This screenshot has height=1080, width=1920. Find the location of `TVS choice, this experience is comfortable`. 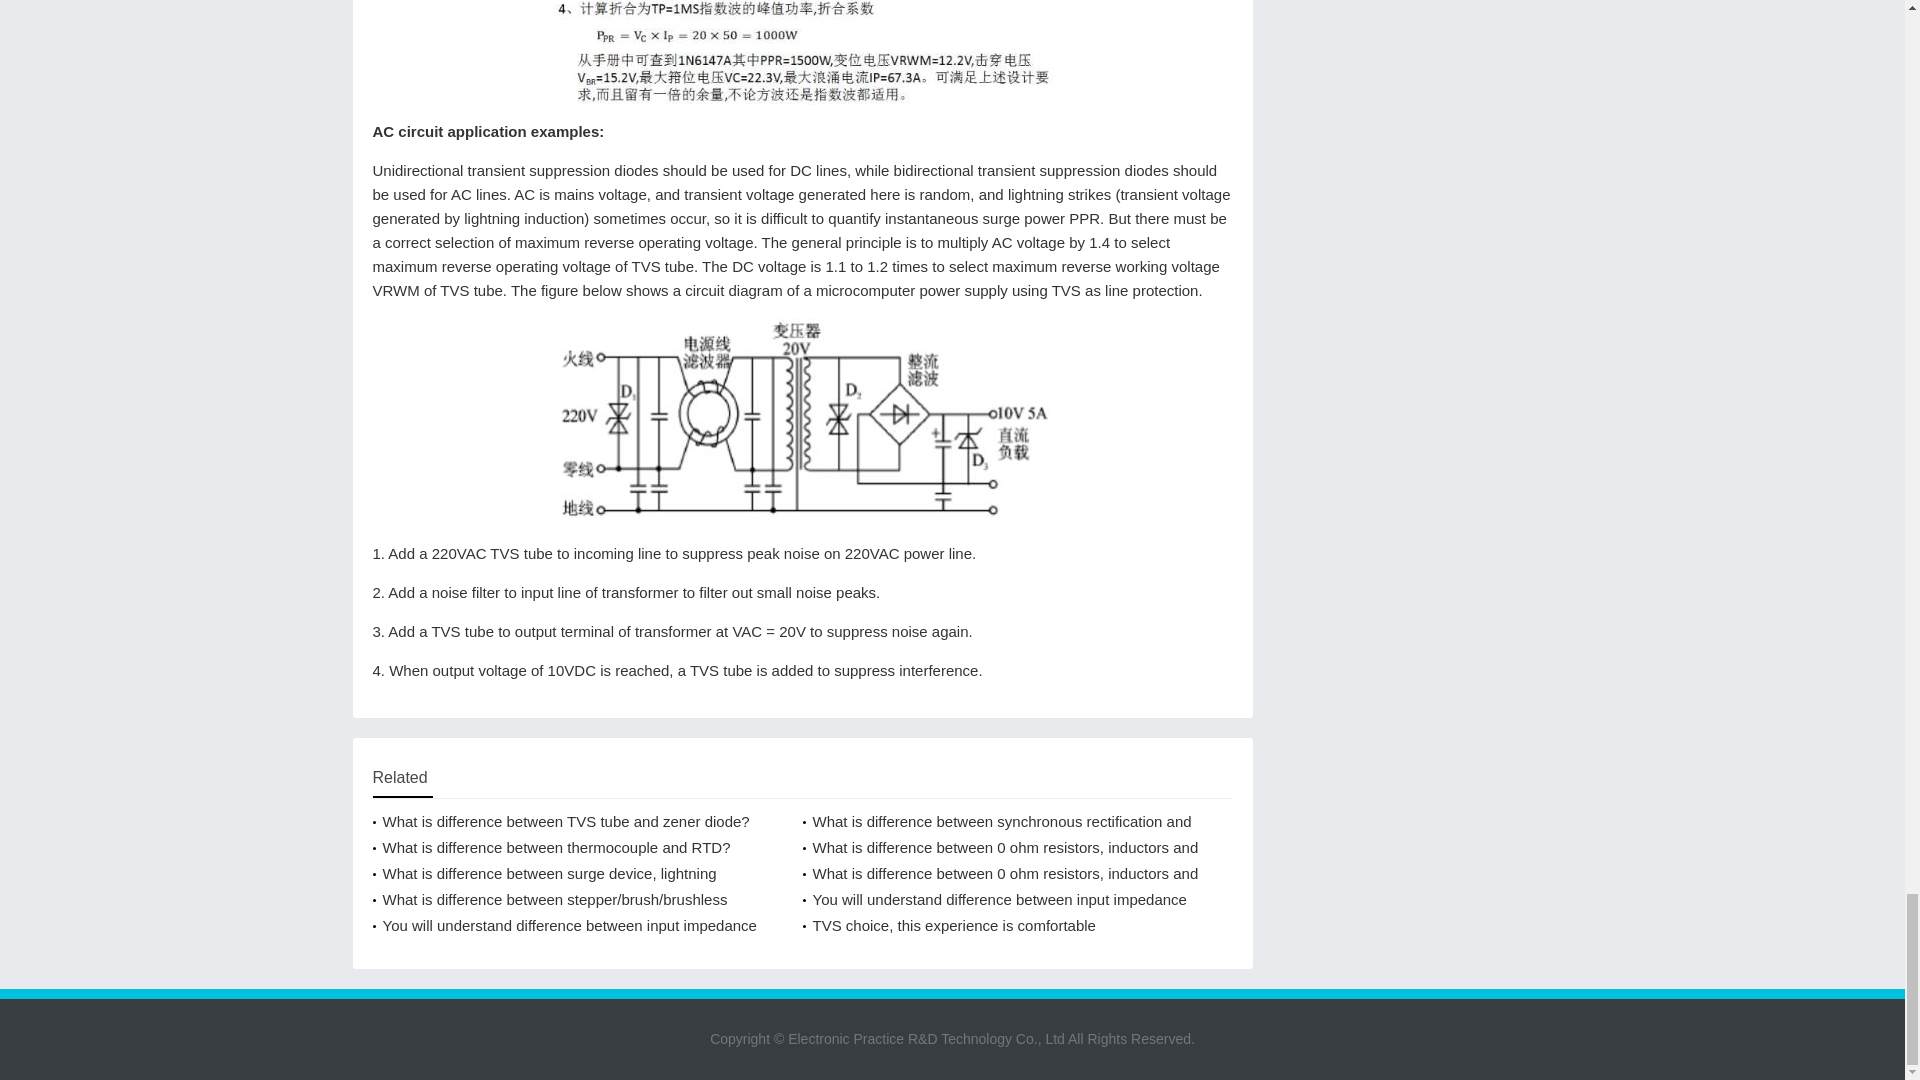

TVS choice, this experience is comfortable is located at coordinates (1002, 925).